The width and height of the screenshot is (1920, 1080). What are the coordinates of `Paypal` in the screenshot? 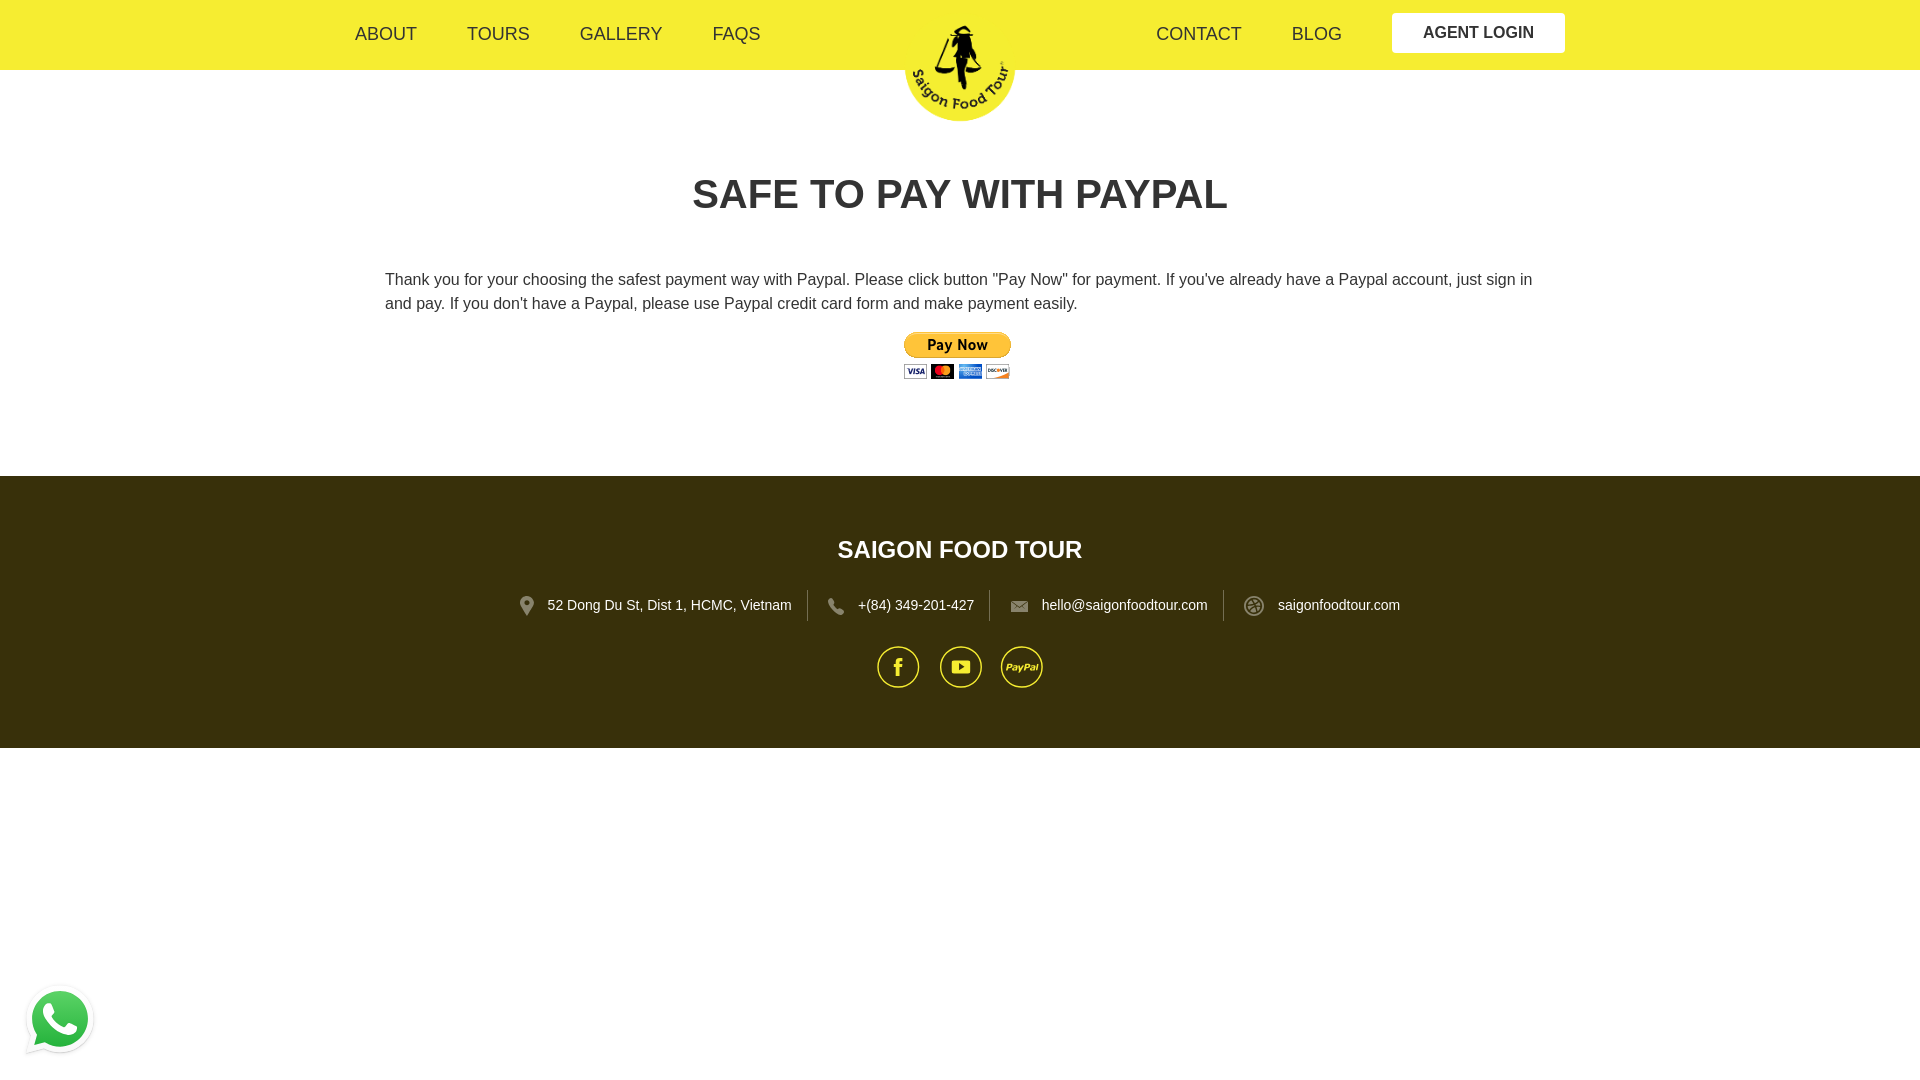 It's located at (1021, 664).